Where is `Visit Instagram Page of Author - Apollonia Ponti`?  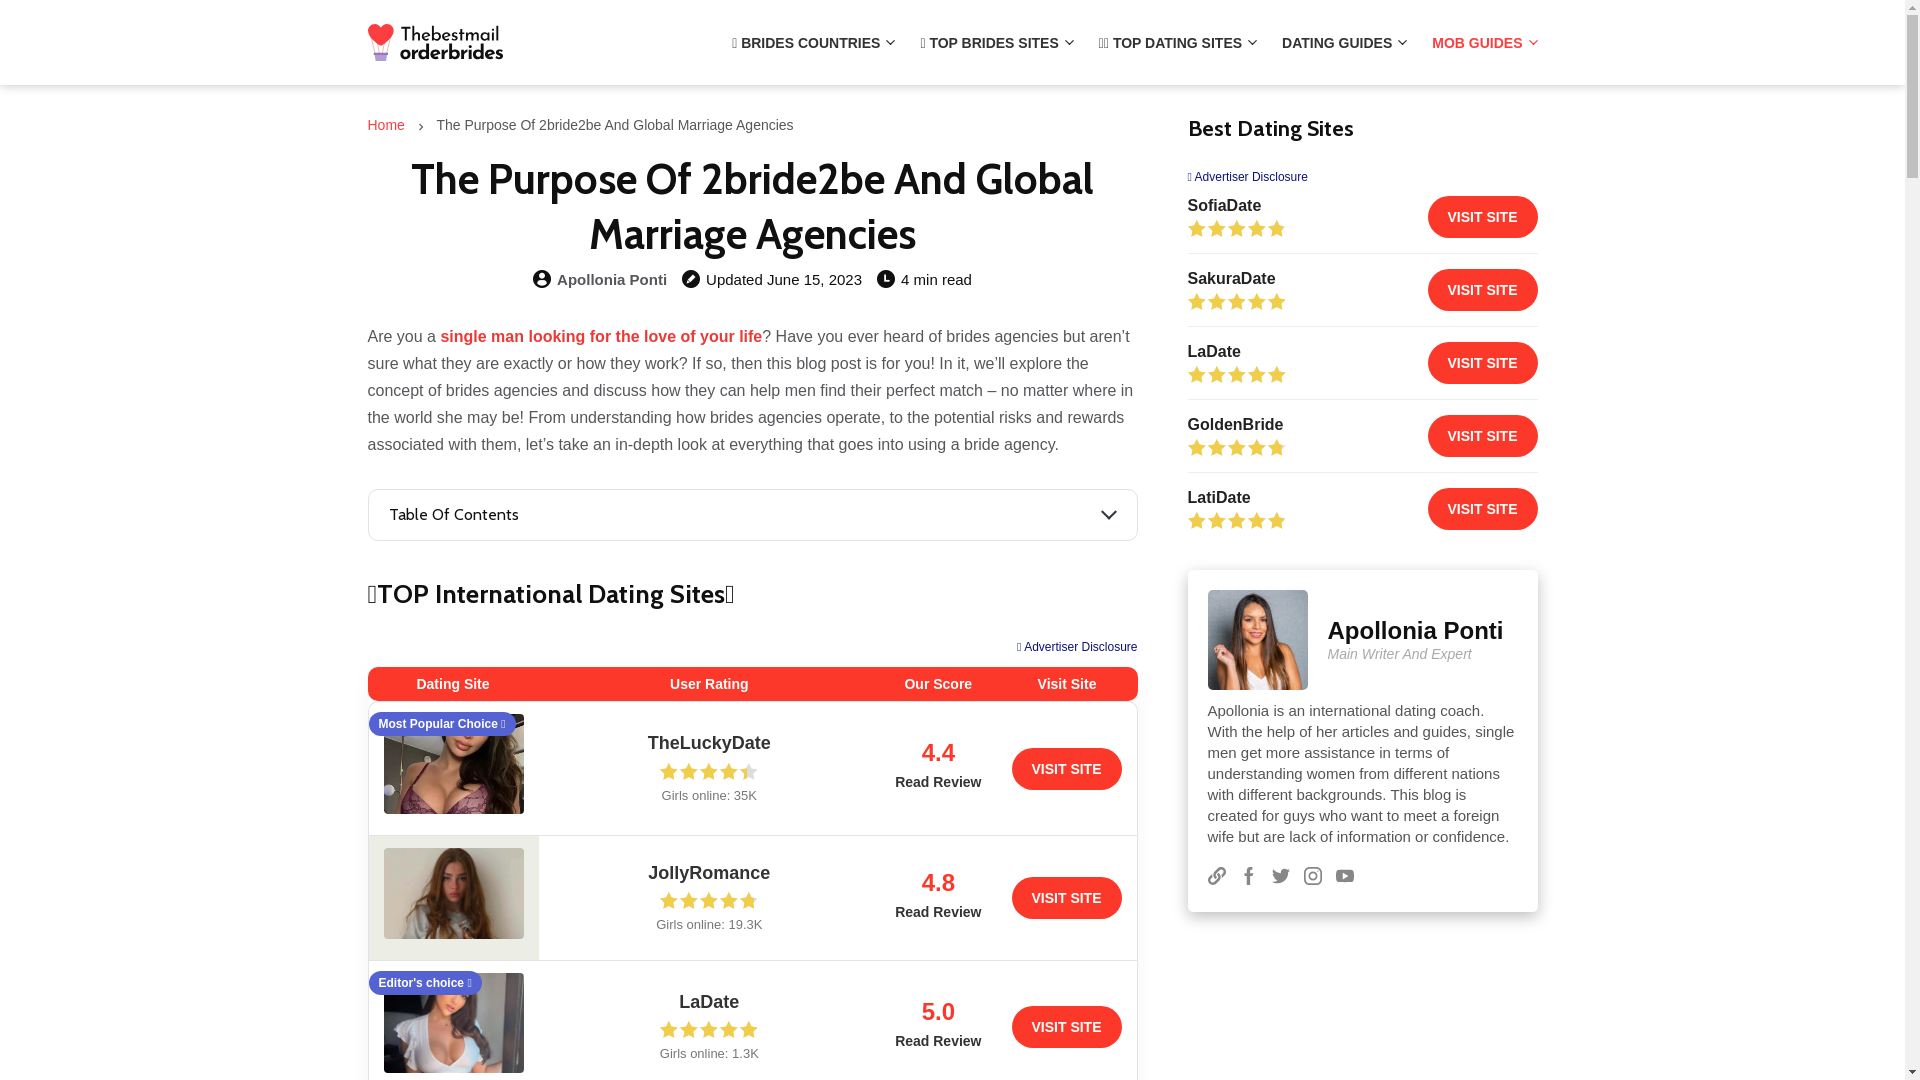 Visit Instagram Page of Author - Apollonia Ponti is located at coordinates (1313, 880).